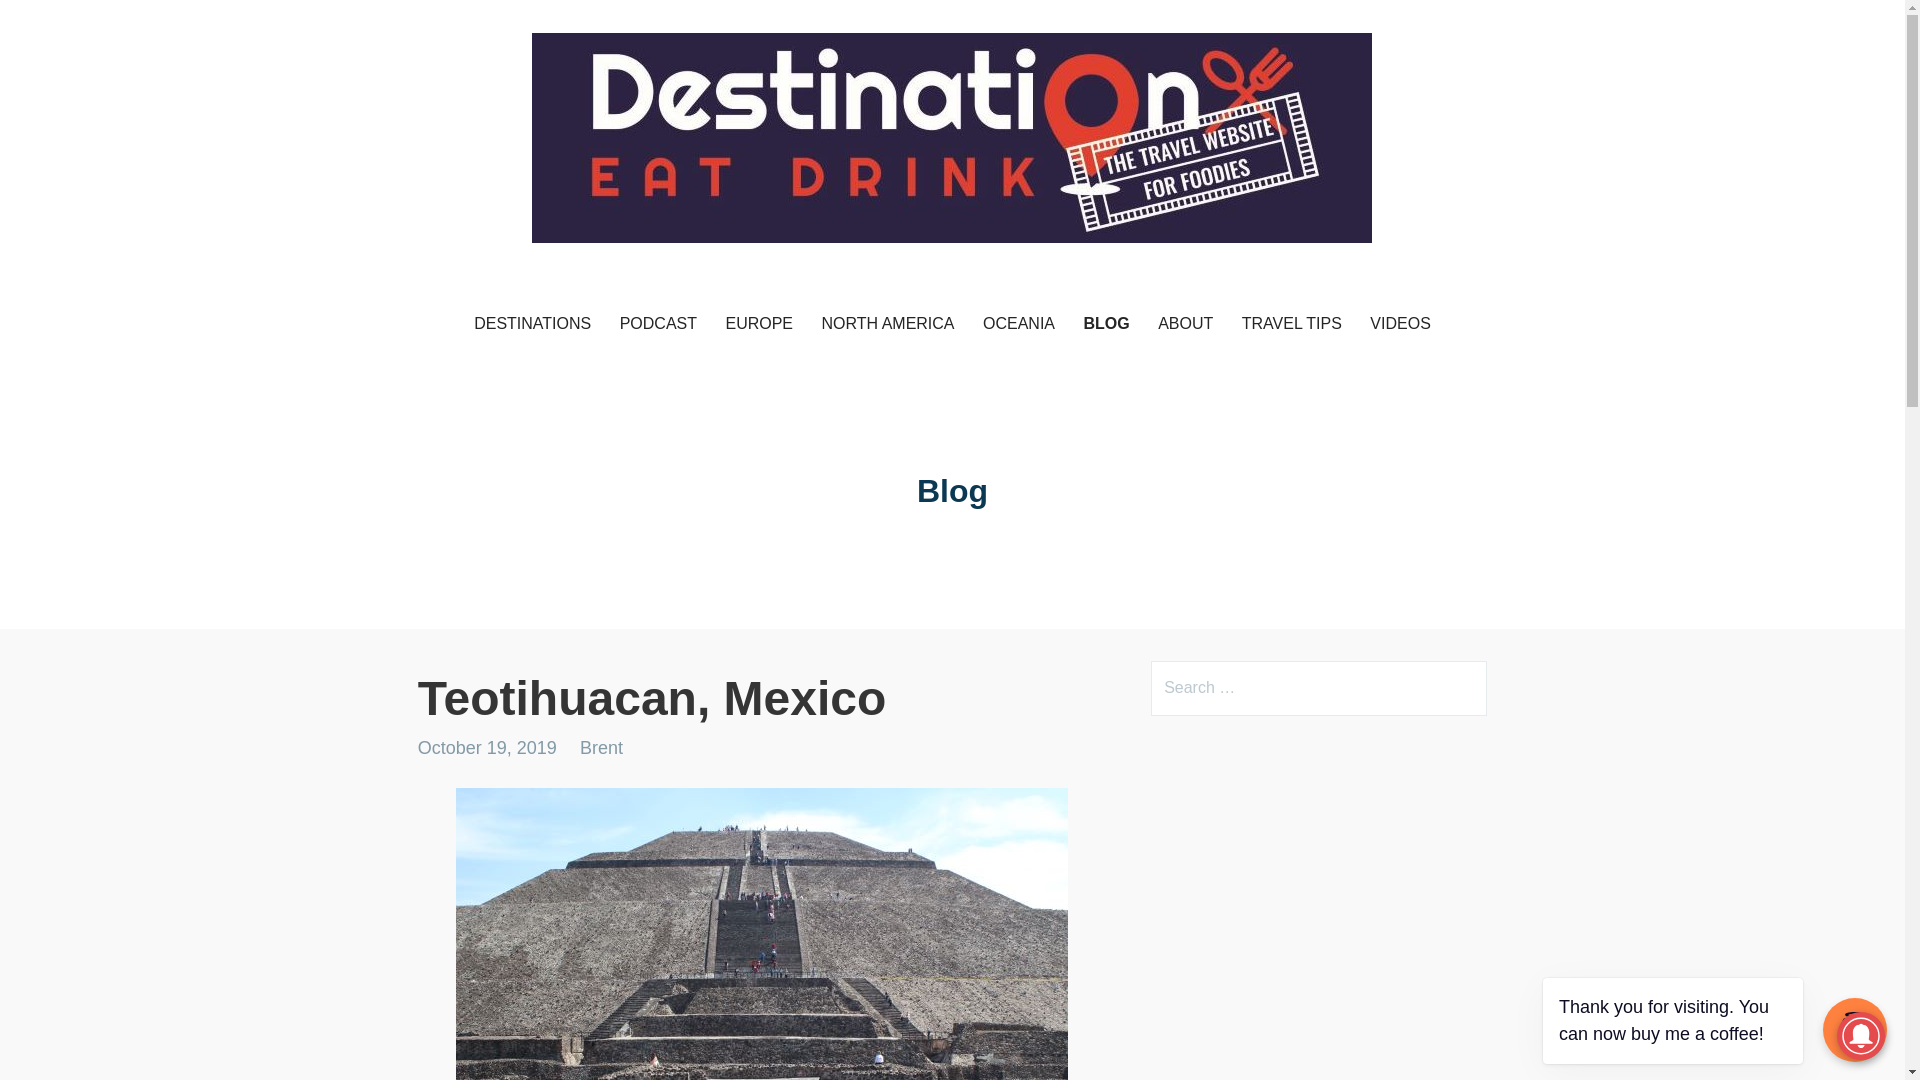 This screenshot has height=1080, width=1920. I want to click on NORTH AMERICA, so click(886, 324).